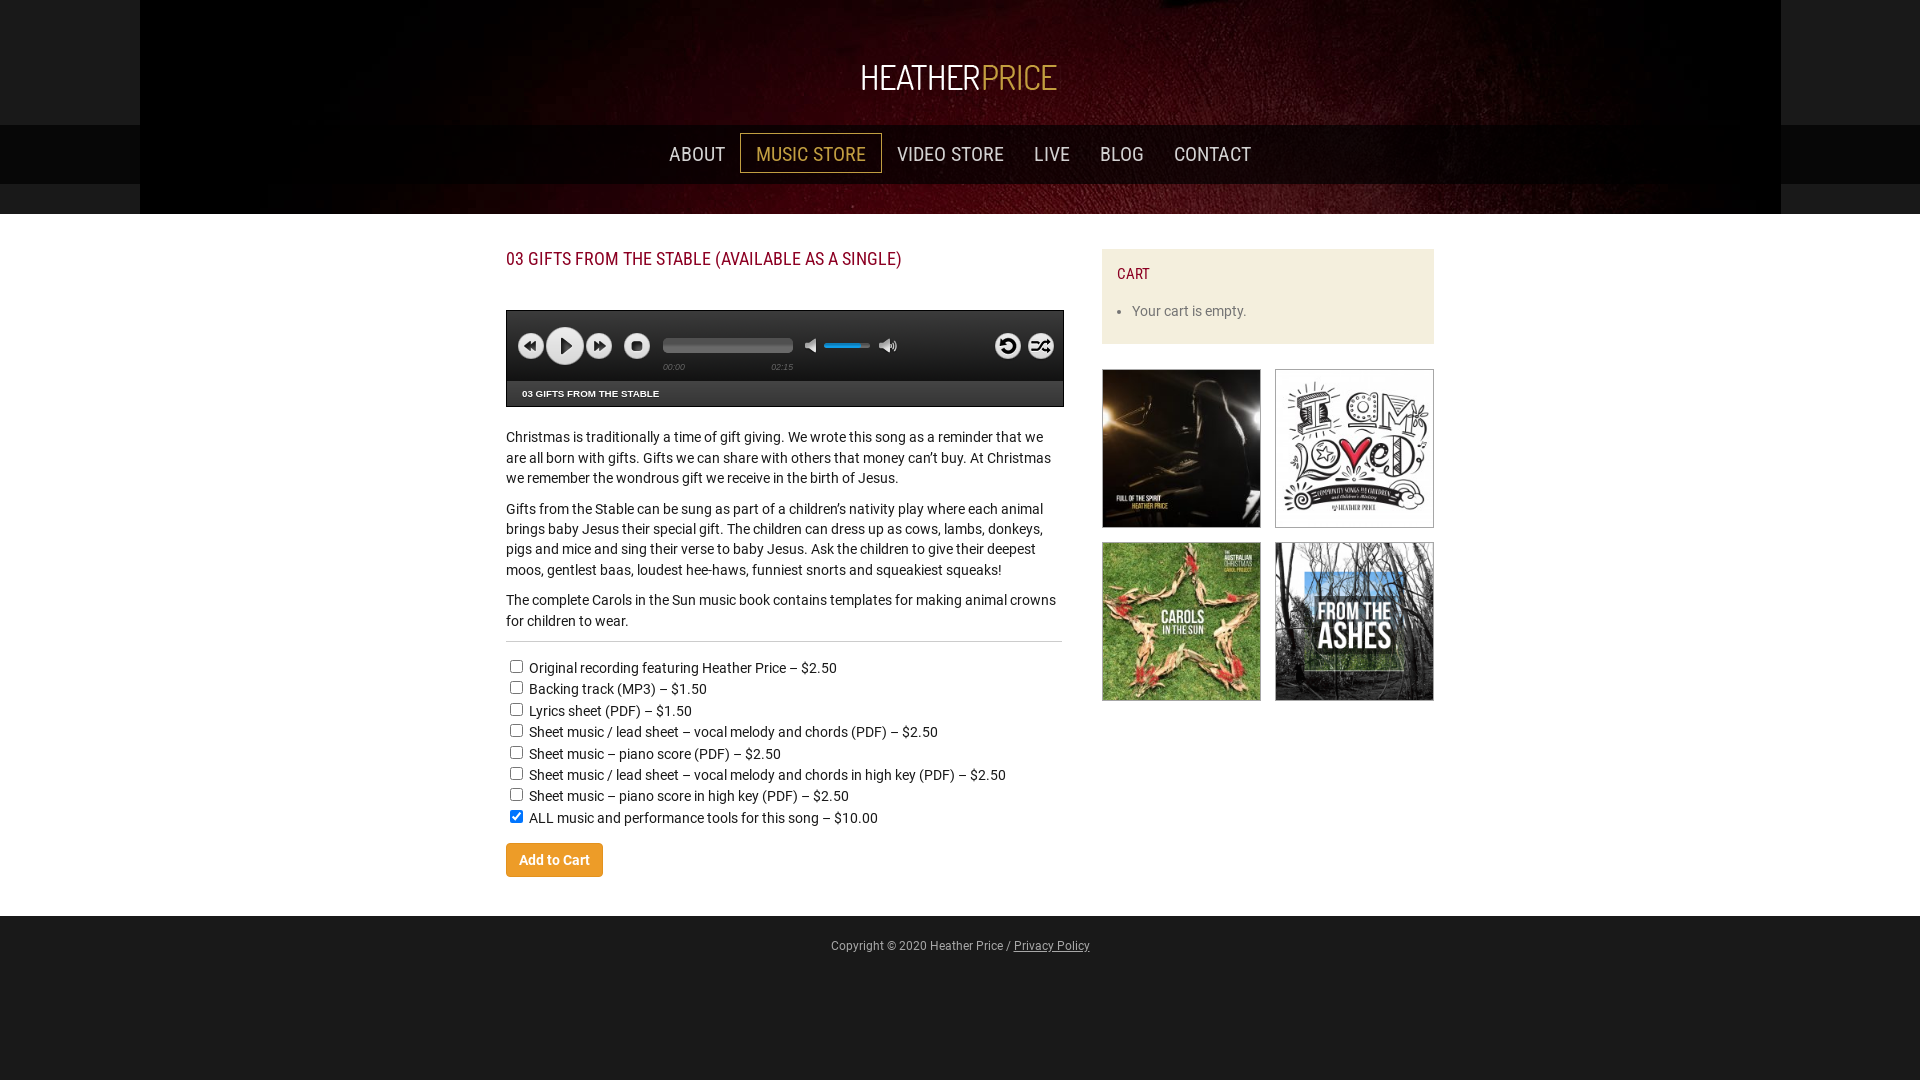  I want to click on max volume, so click(888, 346).